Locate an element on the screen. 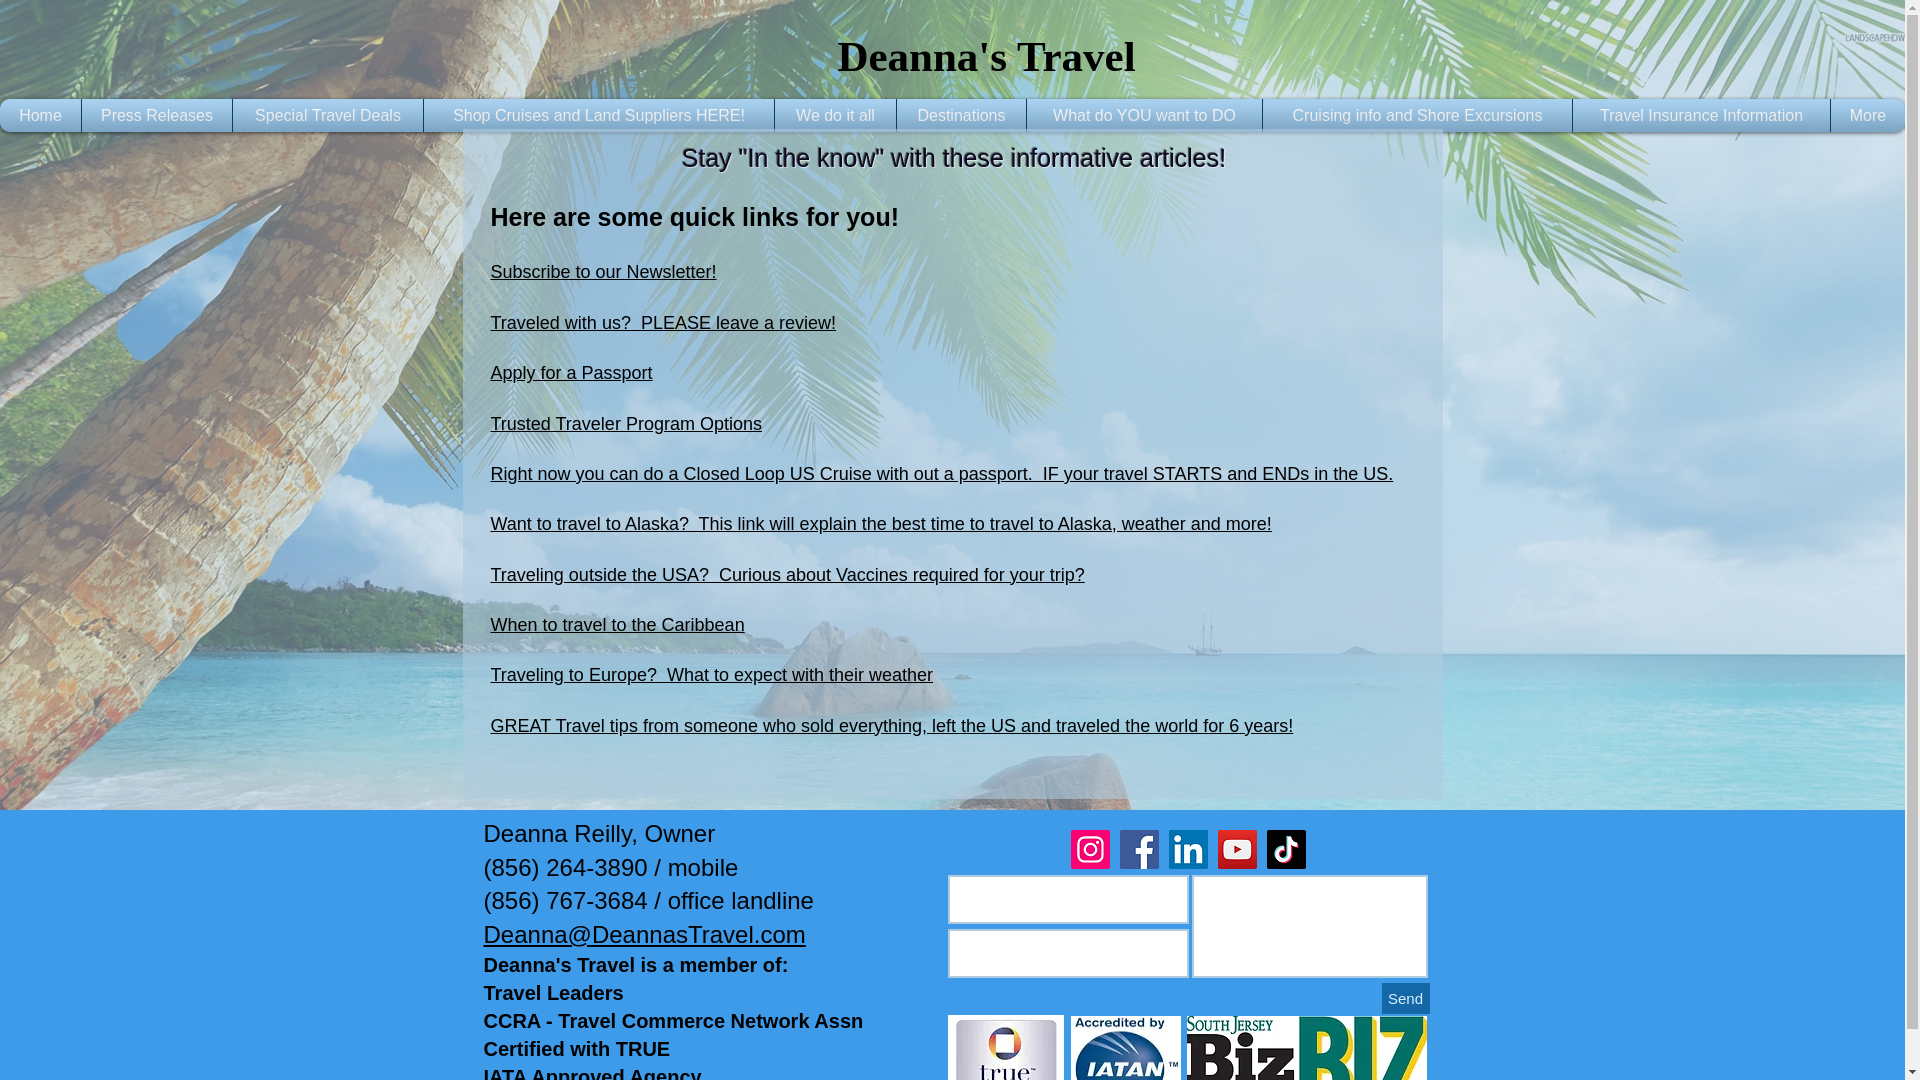 The height and width of the screenshot is (1080, 1920). Cruising info and Shore Excursions is located at coordinates (1416, 115).